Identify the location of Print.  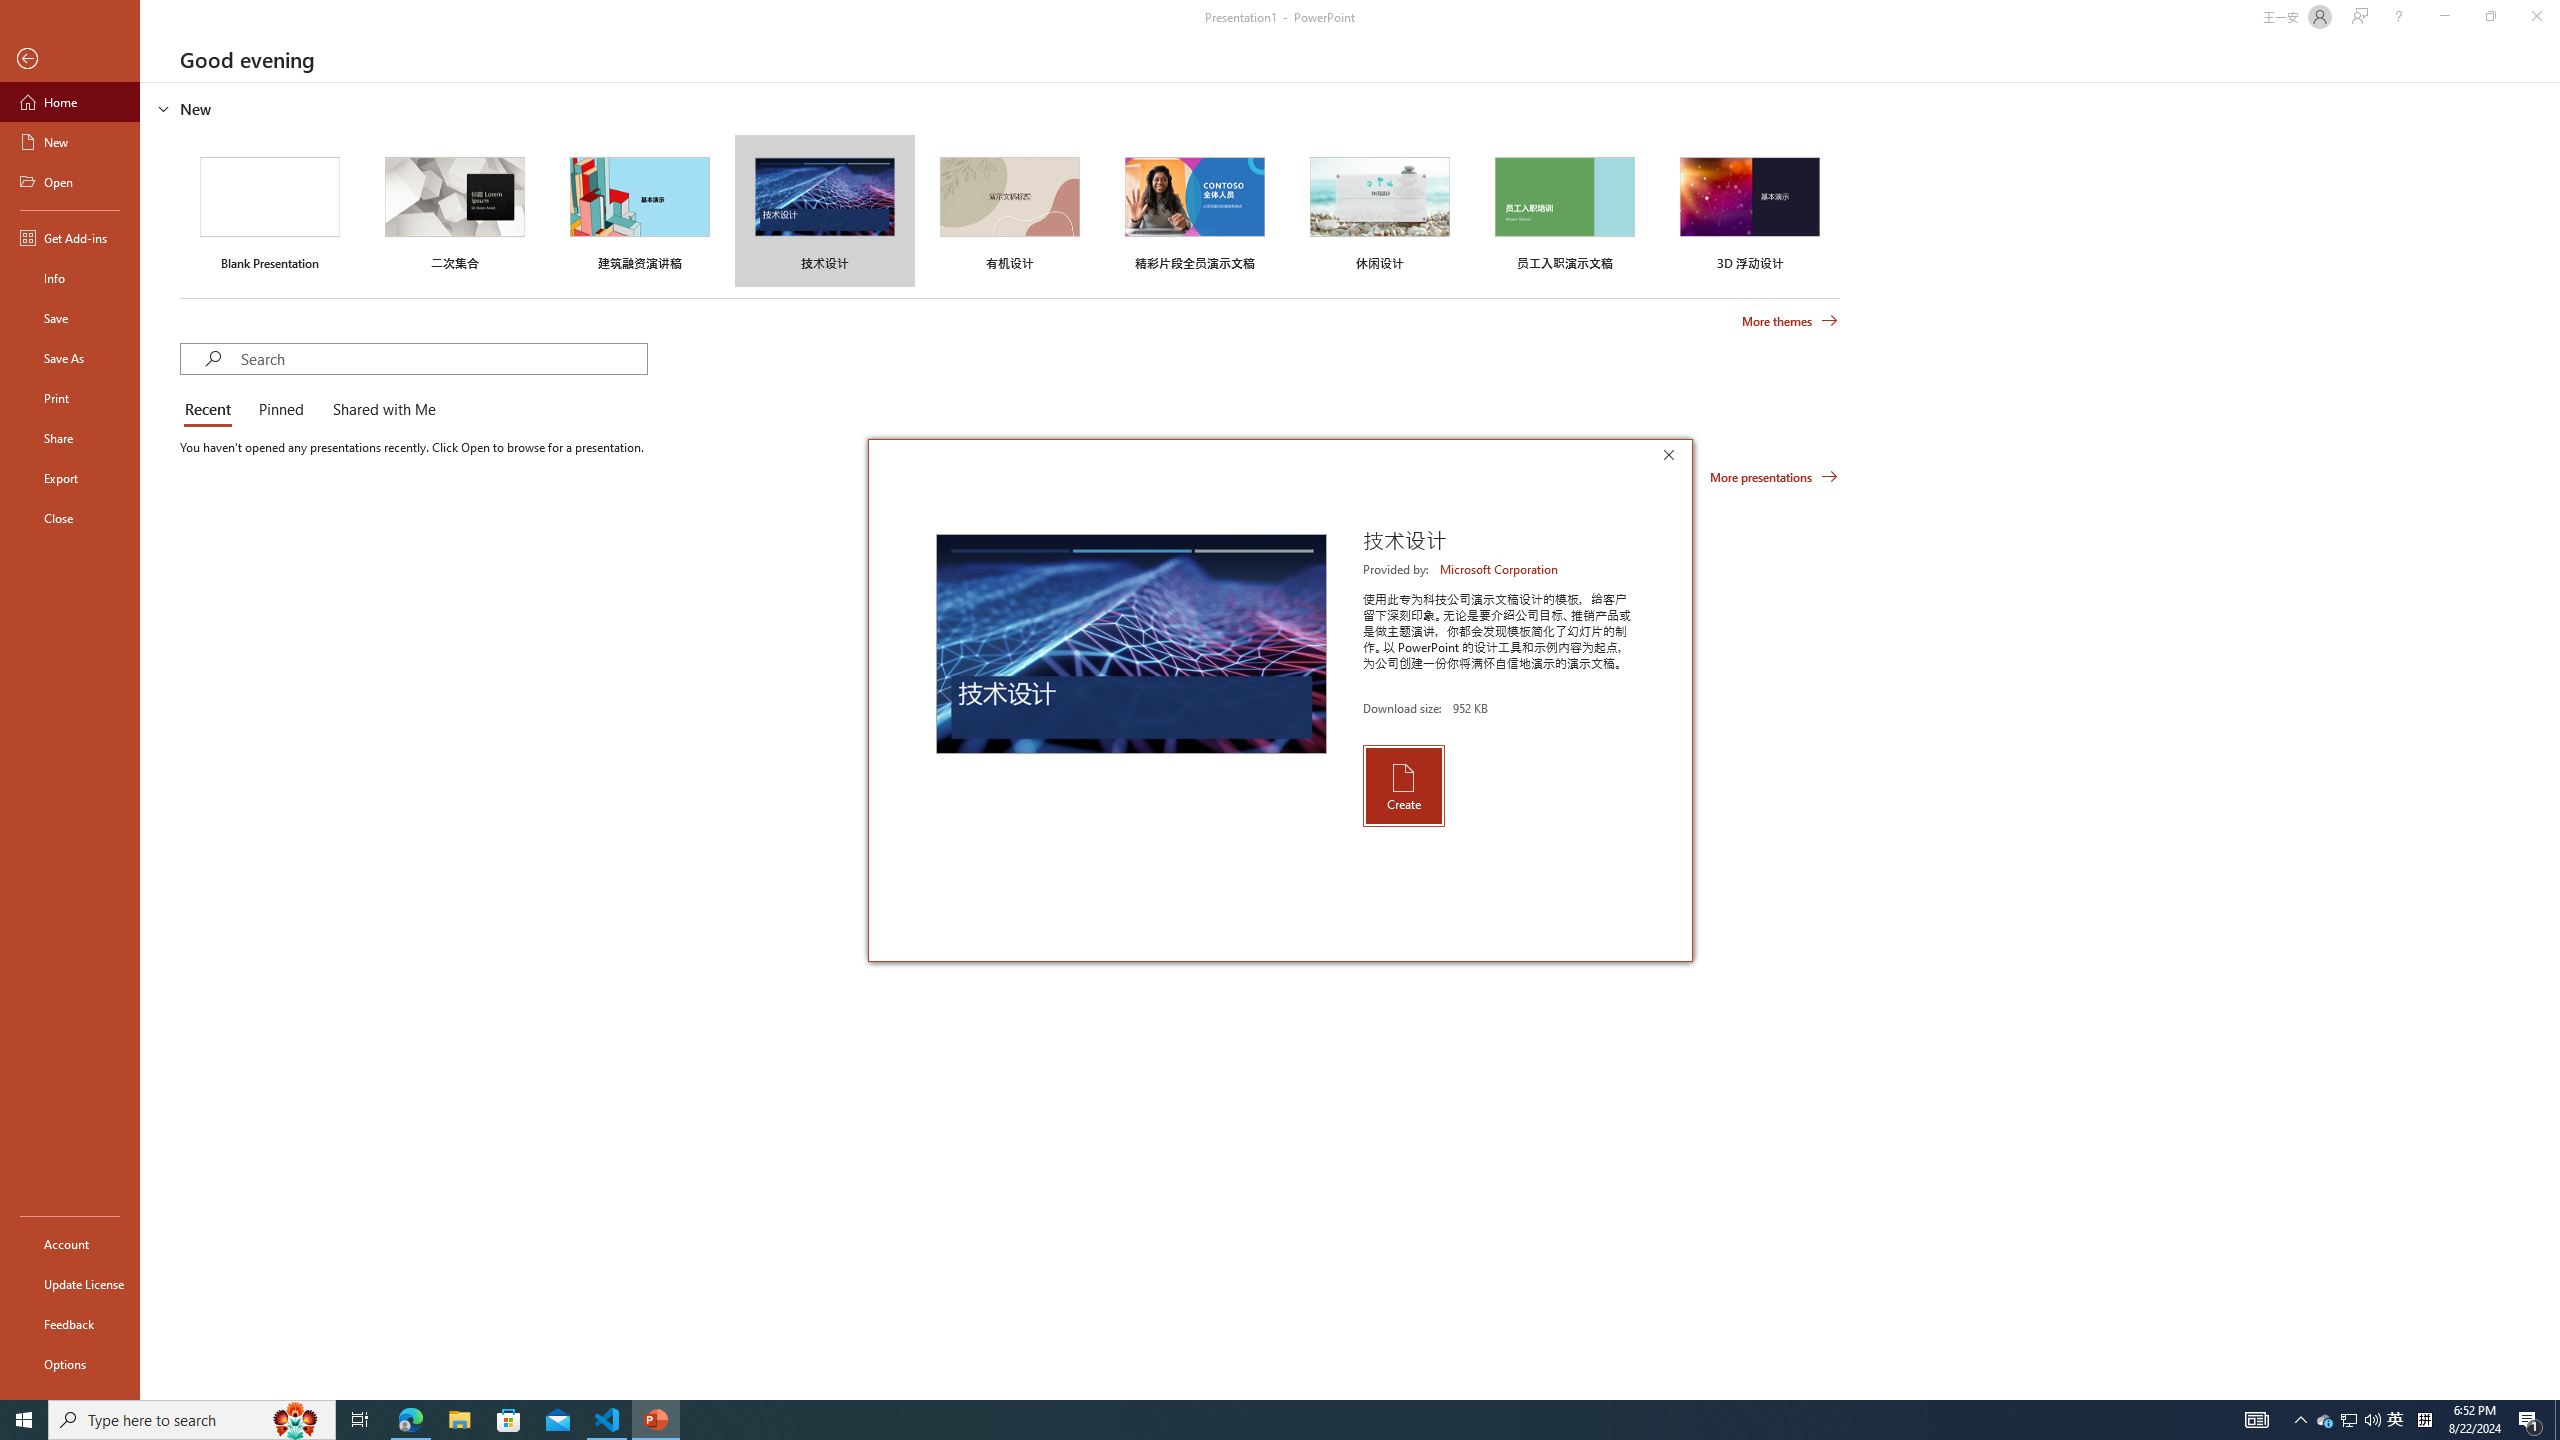
(70, 397).